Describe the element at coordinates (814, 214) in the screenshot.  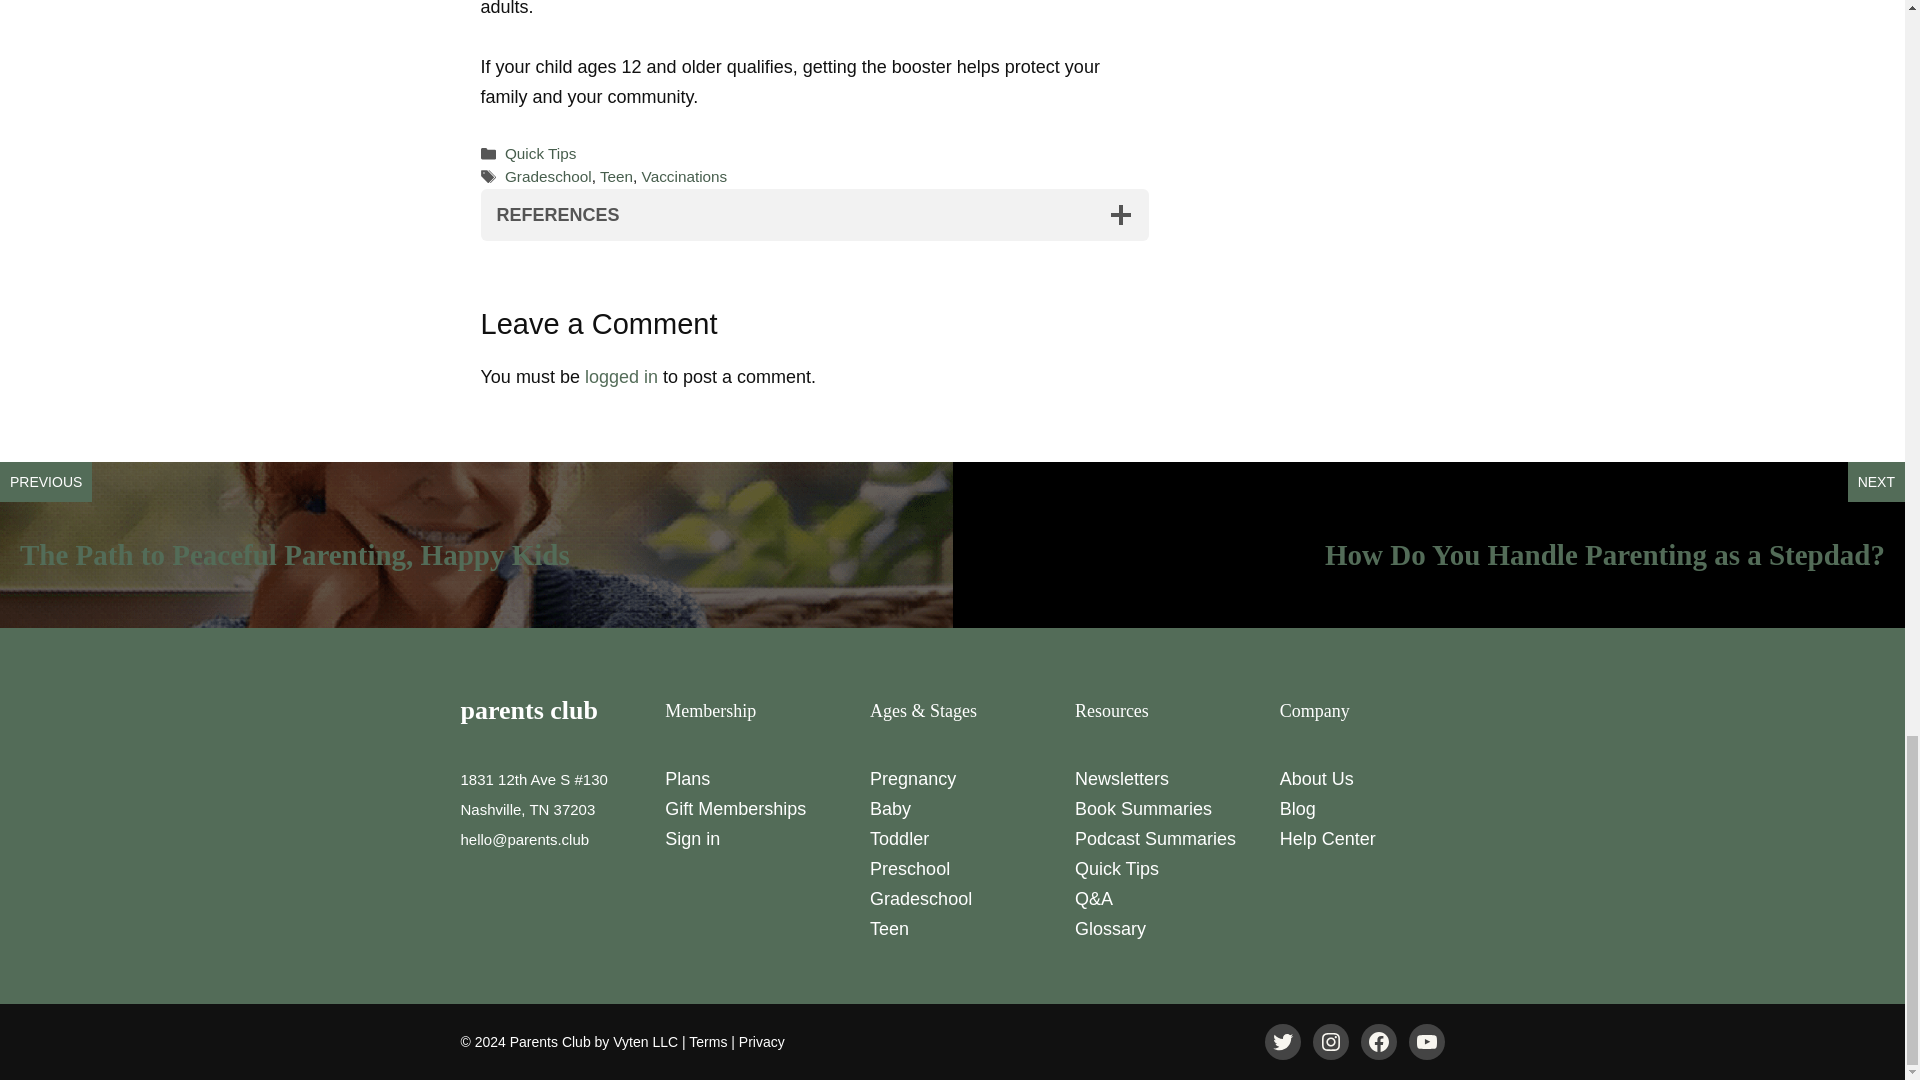
I see `REFERENCES` at that location.